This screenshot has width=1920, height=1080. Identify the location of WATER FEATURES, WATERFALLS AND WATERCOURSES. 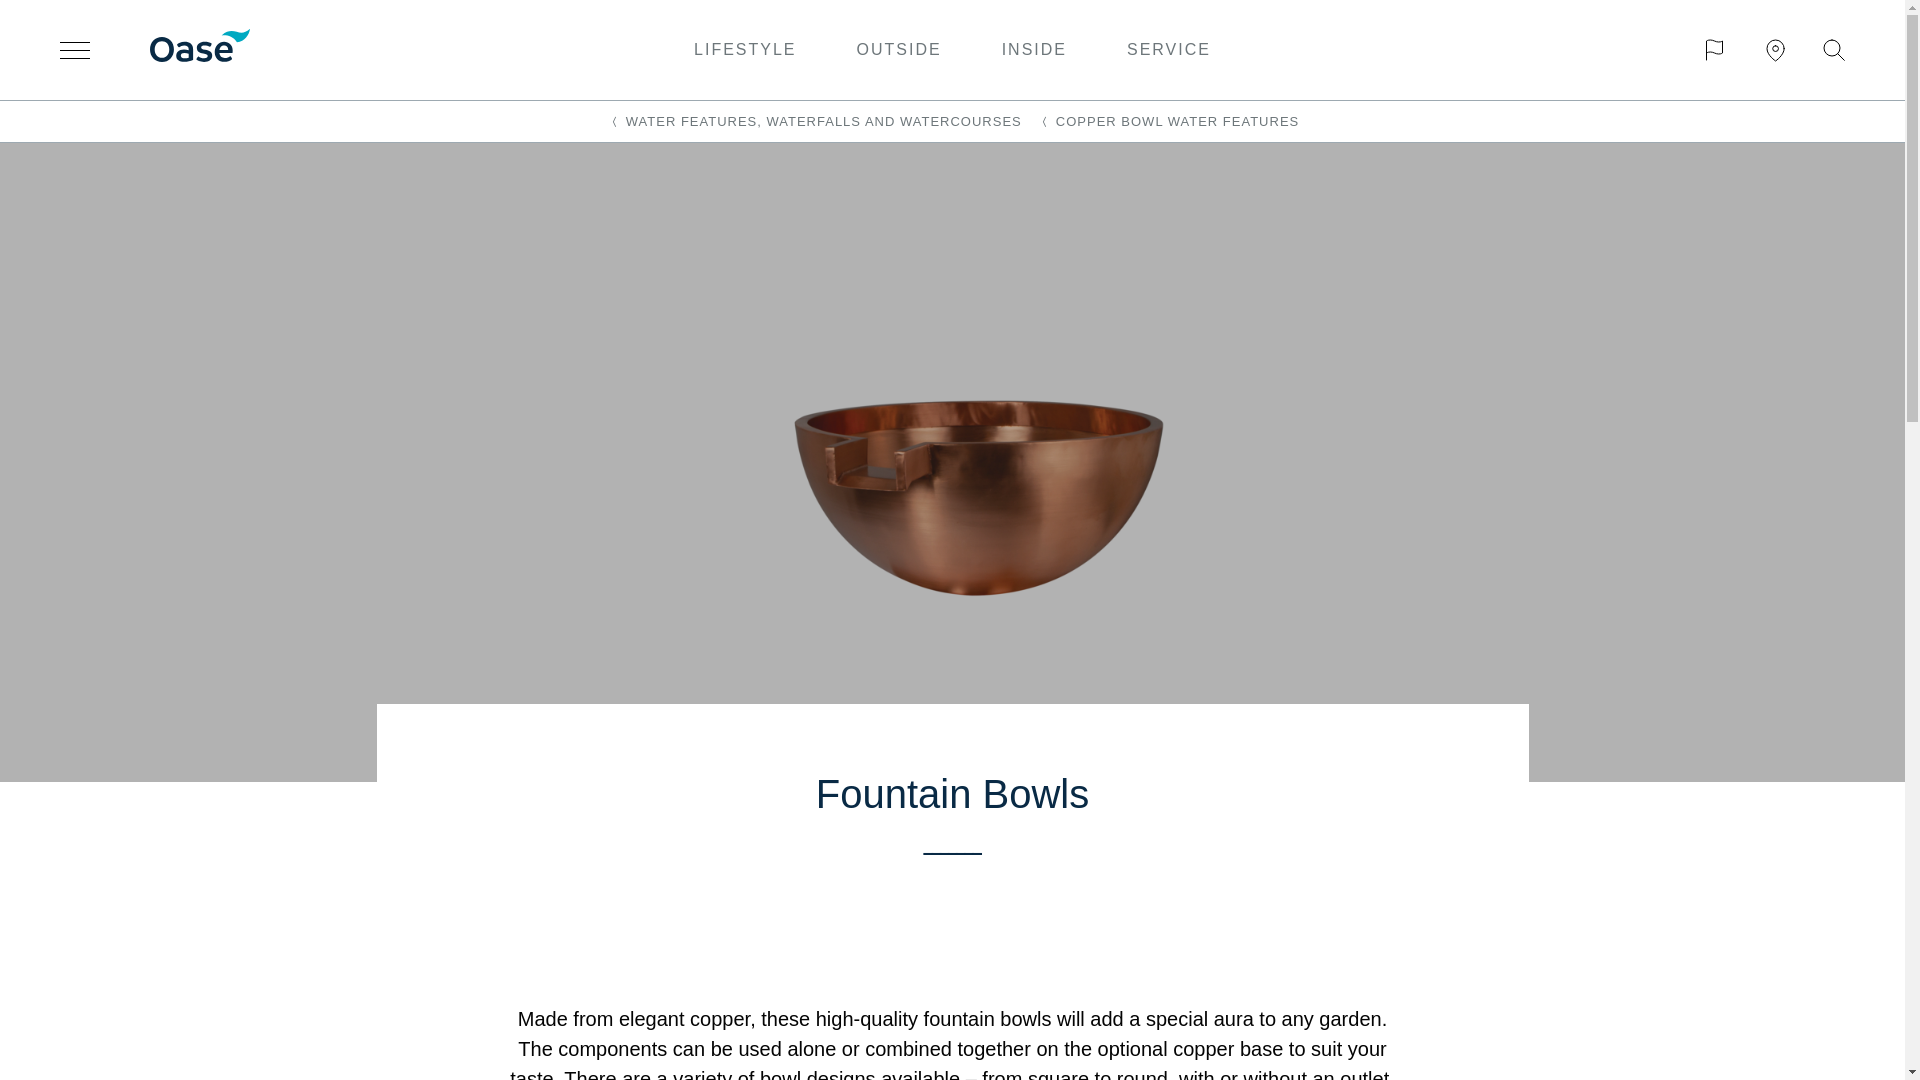
(814, 121).